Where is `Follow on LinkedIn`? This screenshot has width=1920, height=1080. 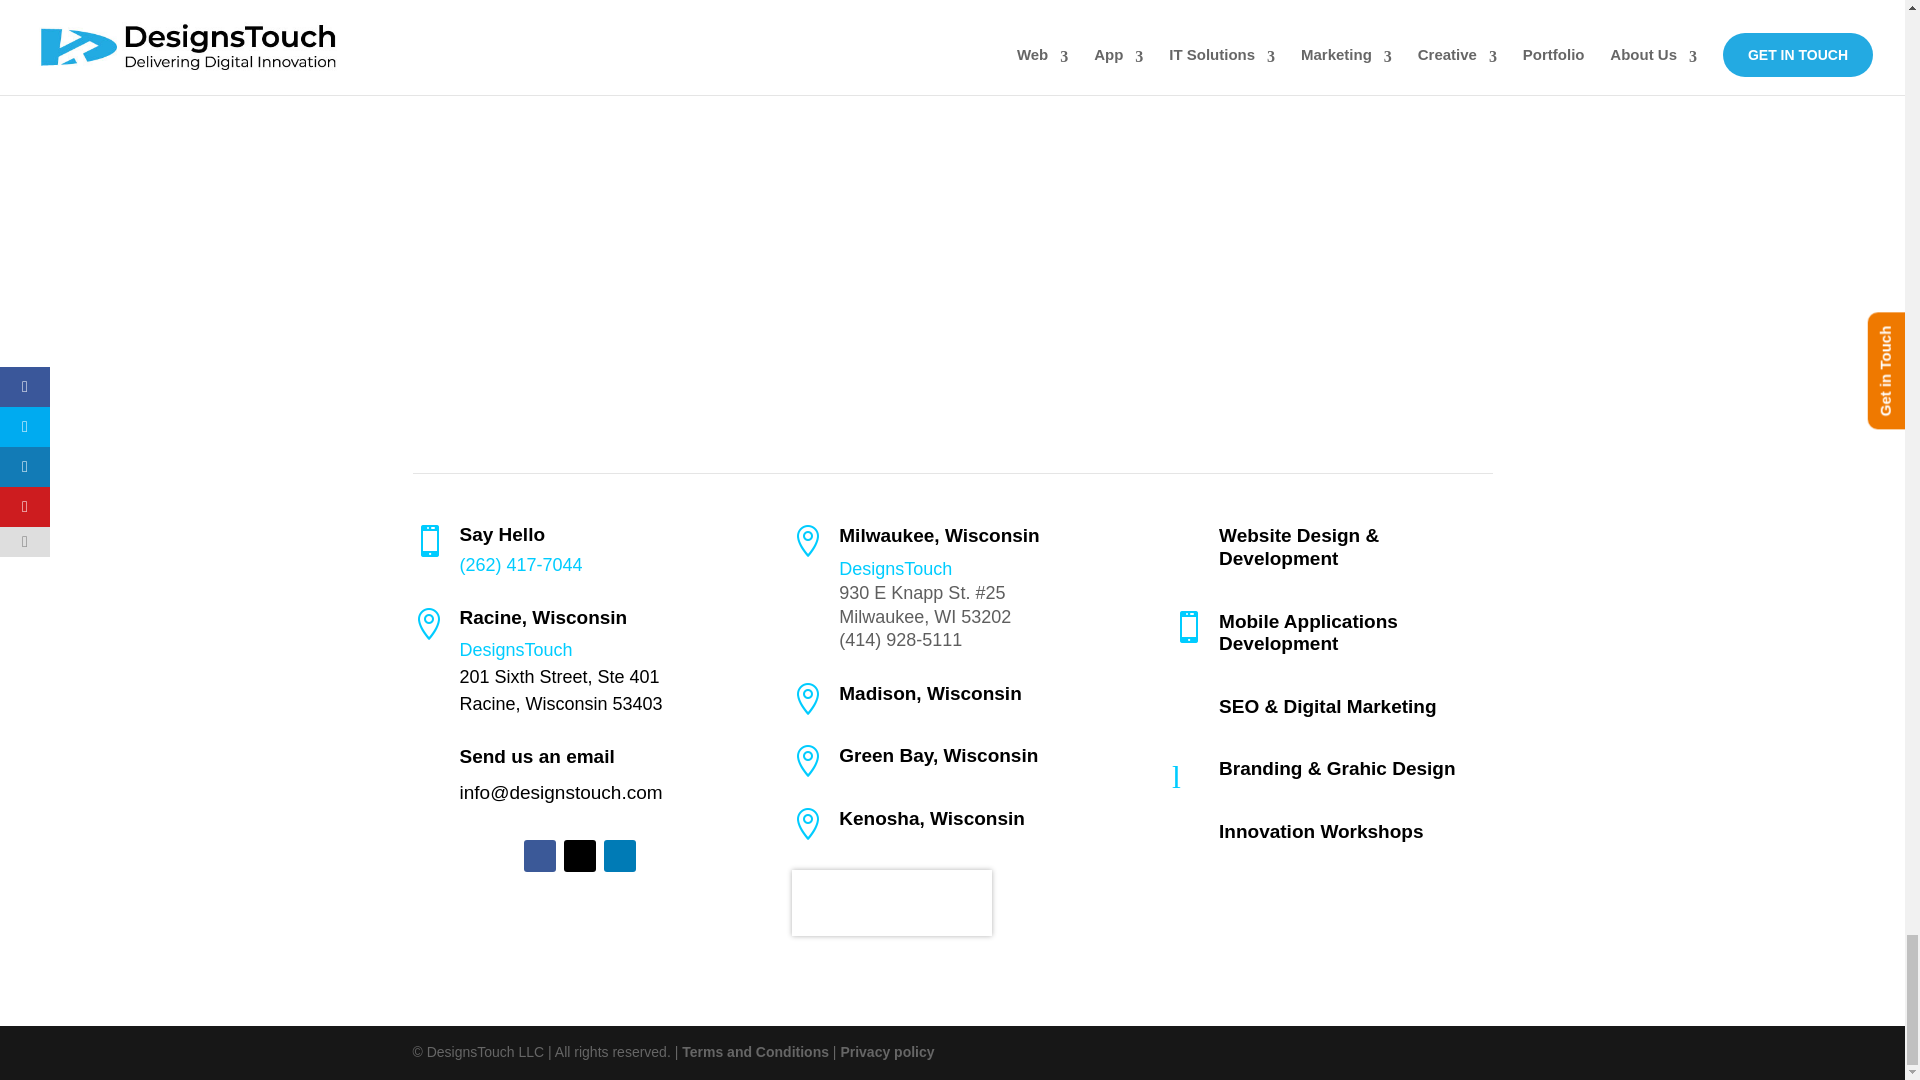 Follow on LinkedIn is located at coordinates (620, 856).